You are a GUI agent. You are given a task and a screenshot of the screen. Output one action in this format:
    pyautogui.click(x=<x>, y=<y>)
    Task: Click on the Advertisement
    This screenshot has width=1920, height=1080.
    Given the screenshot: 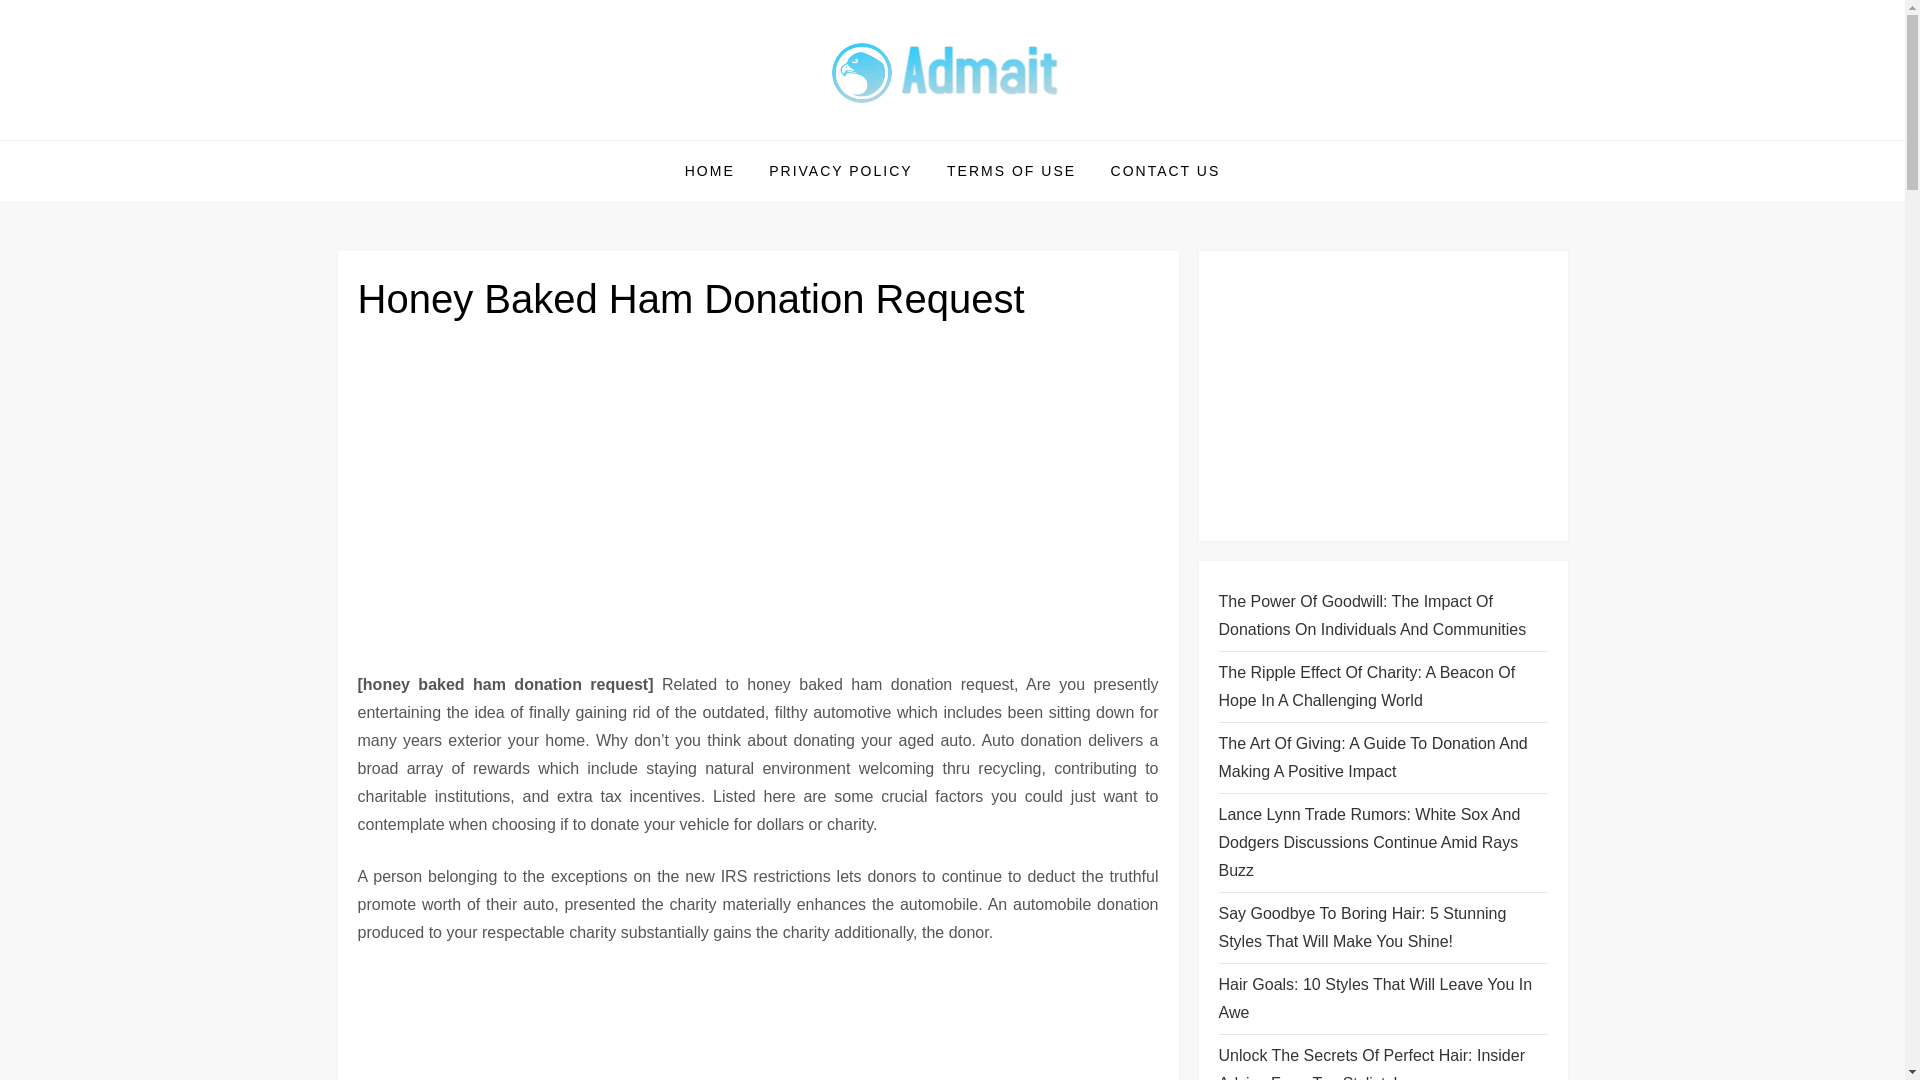 What is the action you would take?
    pyautogui.click(x=758, y=1025)
    